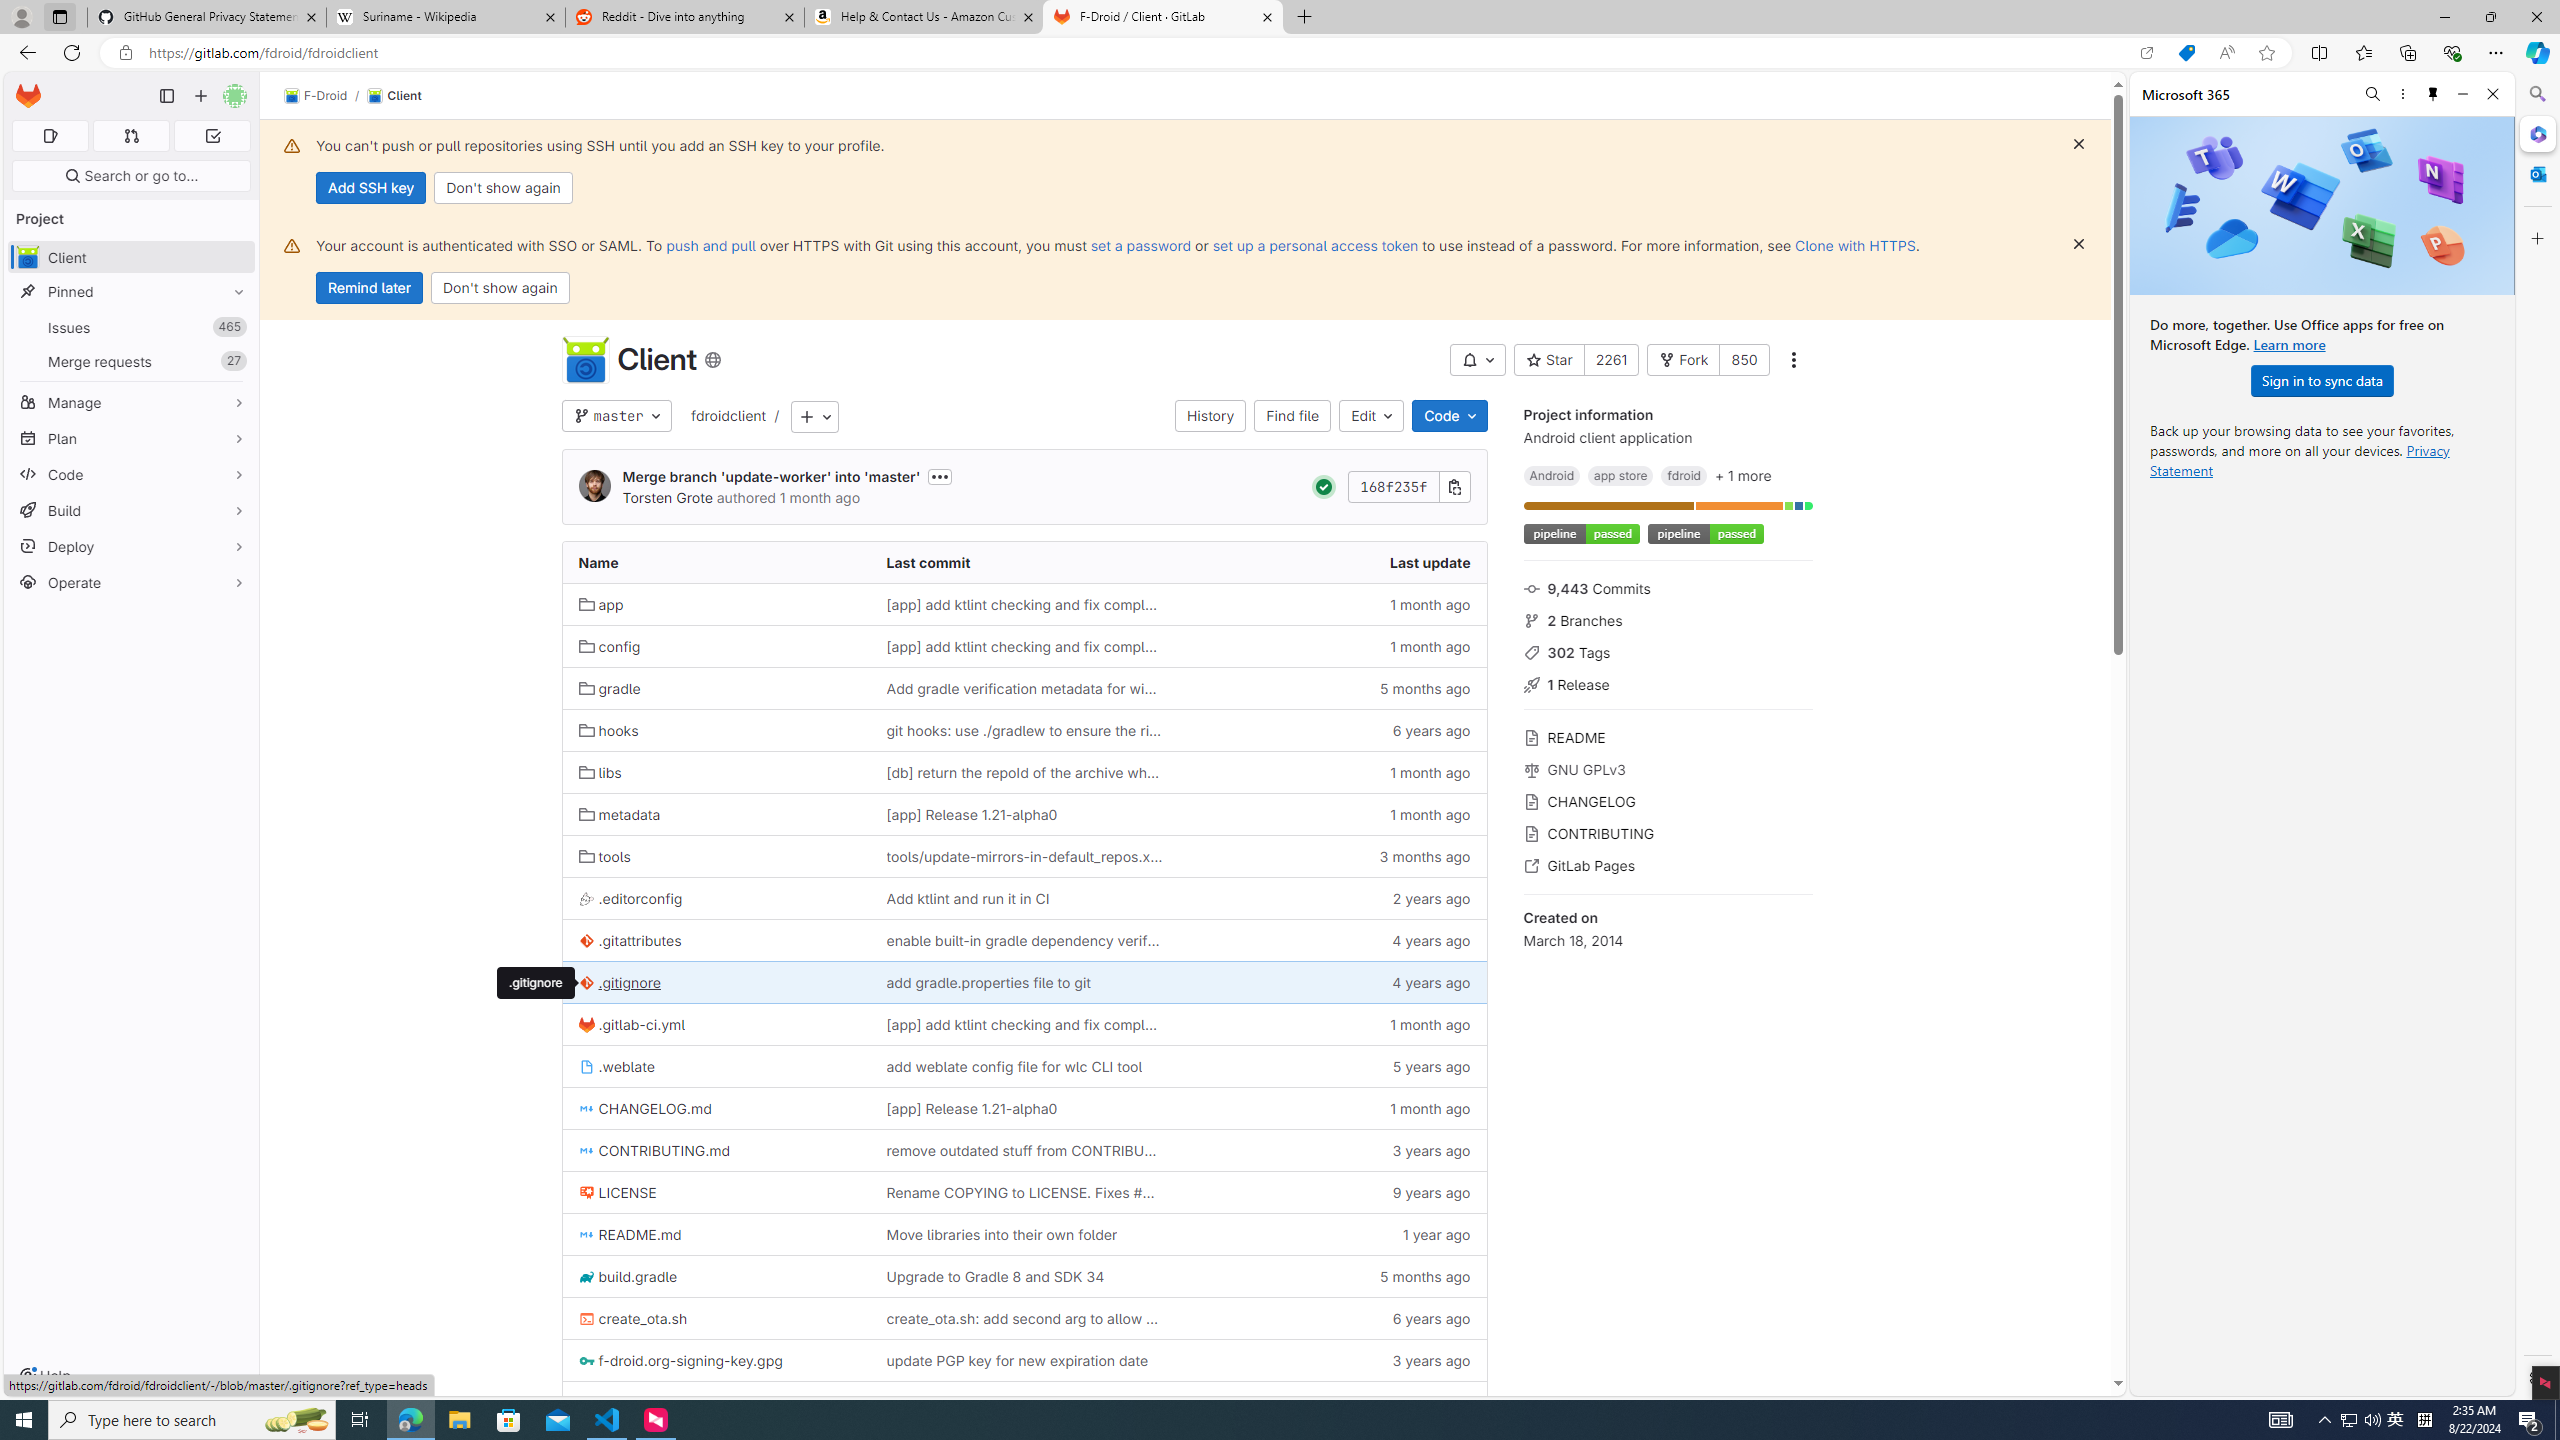 The height and width of the screenshot is (1440, 2560). I want to click on .gitlab-ci.yml, so click(632, 1024).